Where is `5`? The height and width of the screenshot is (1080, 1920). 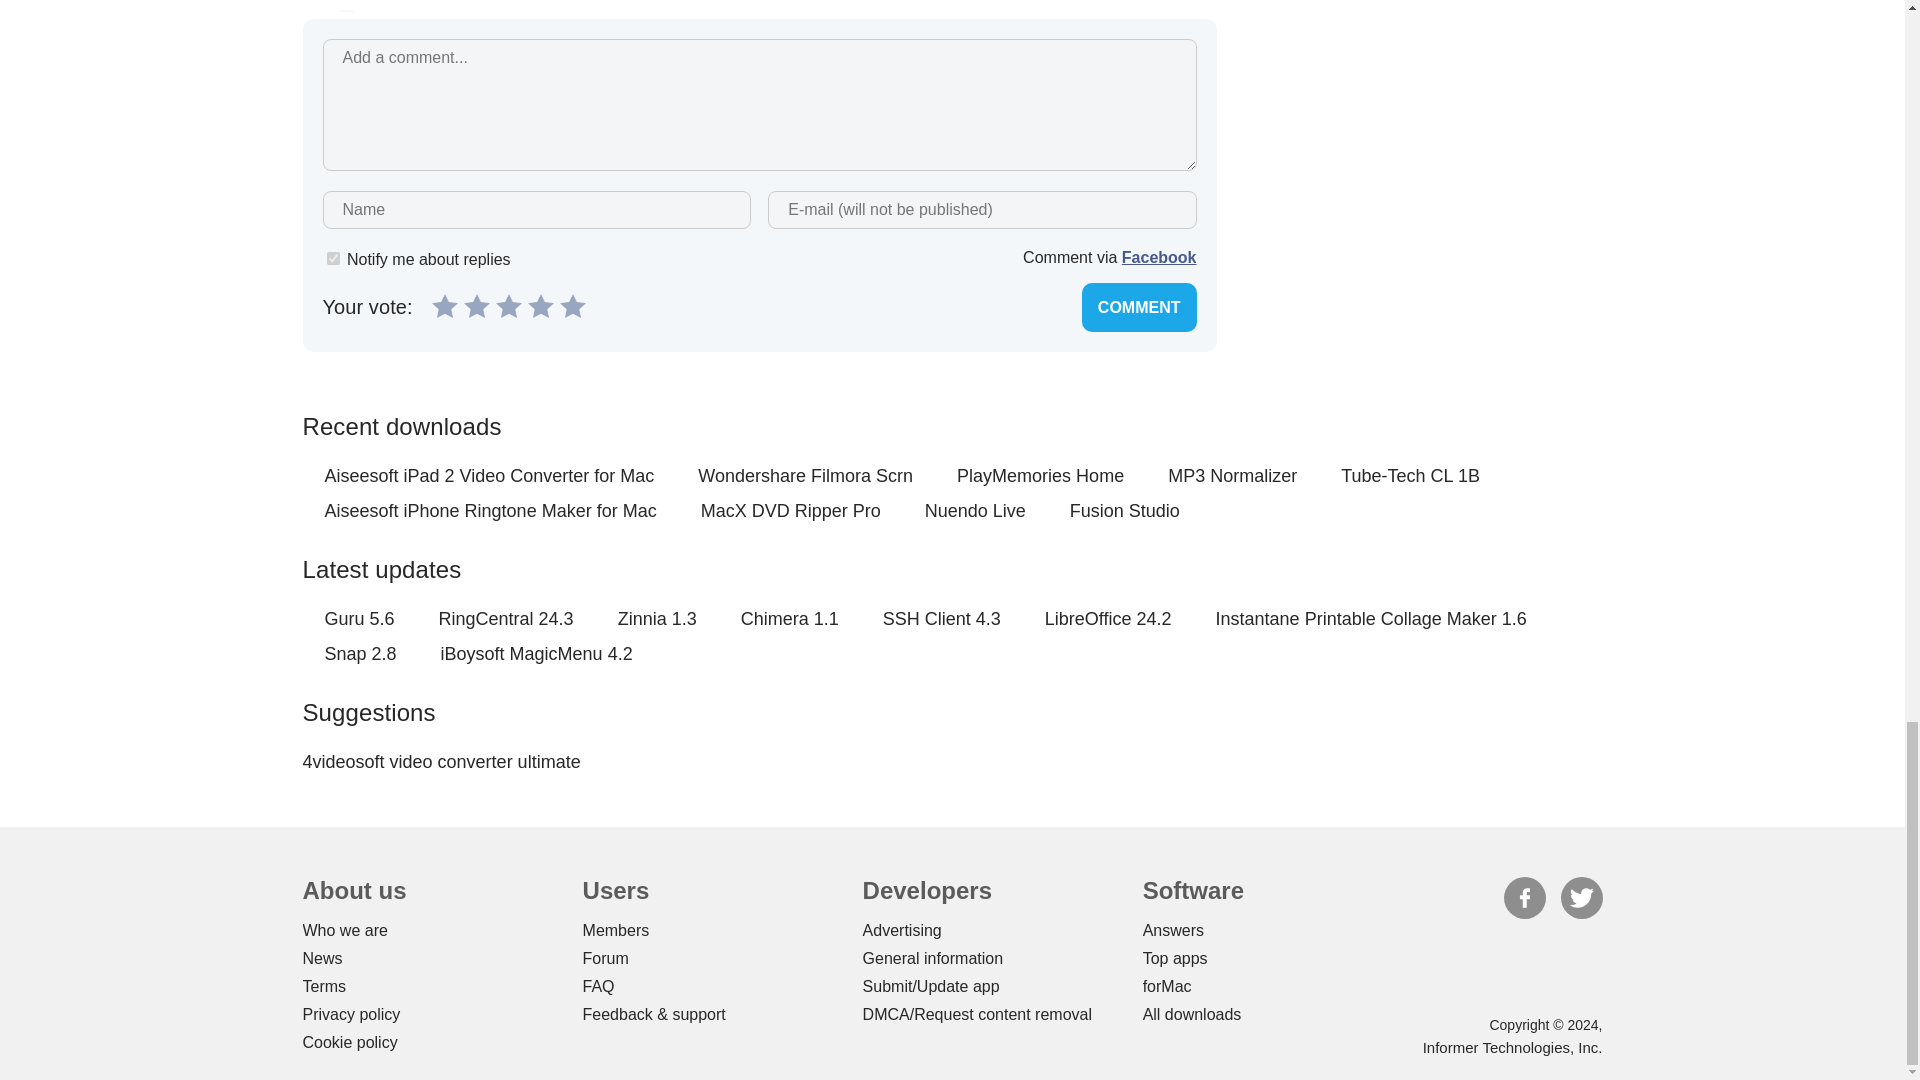
5 is located at coordinates (572, 304).